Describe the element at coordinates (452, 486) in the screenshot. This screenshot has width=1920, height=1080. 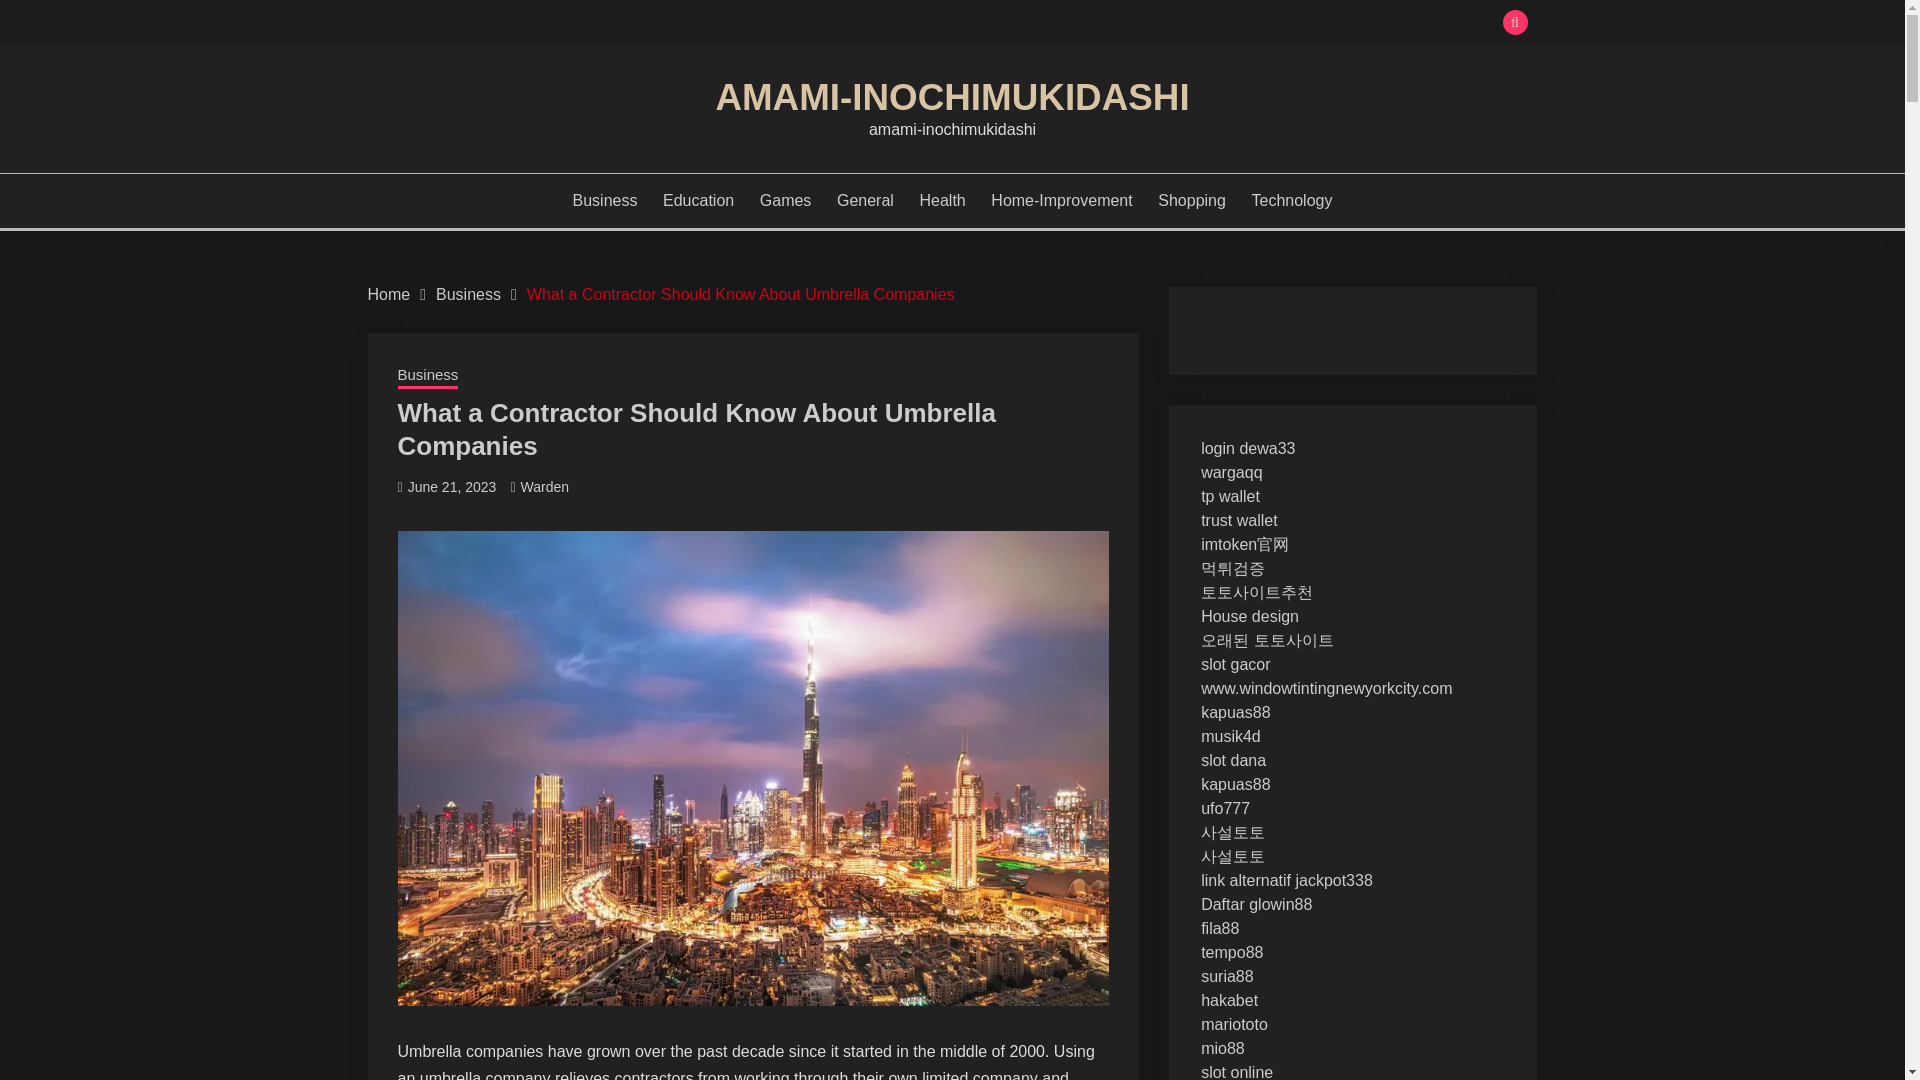
I see `June 21, 2023` at that location.